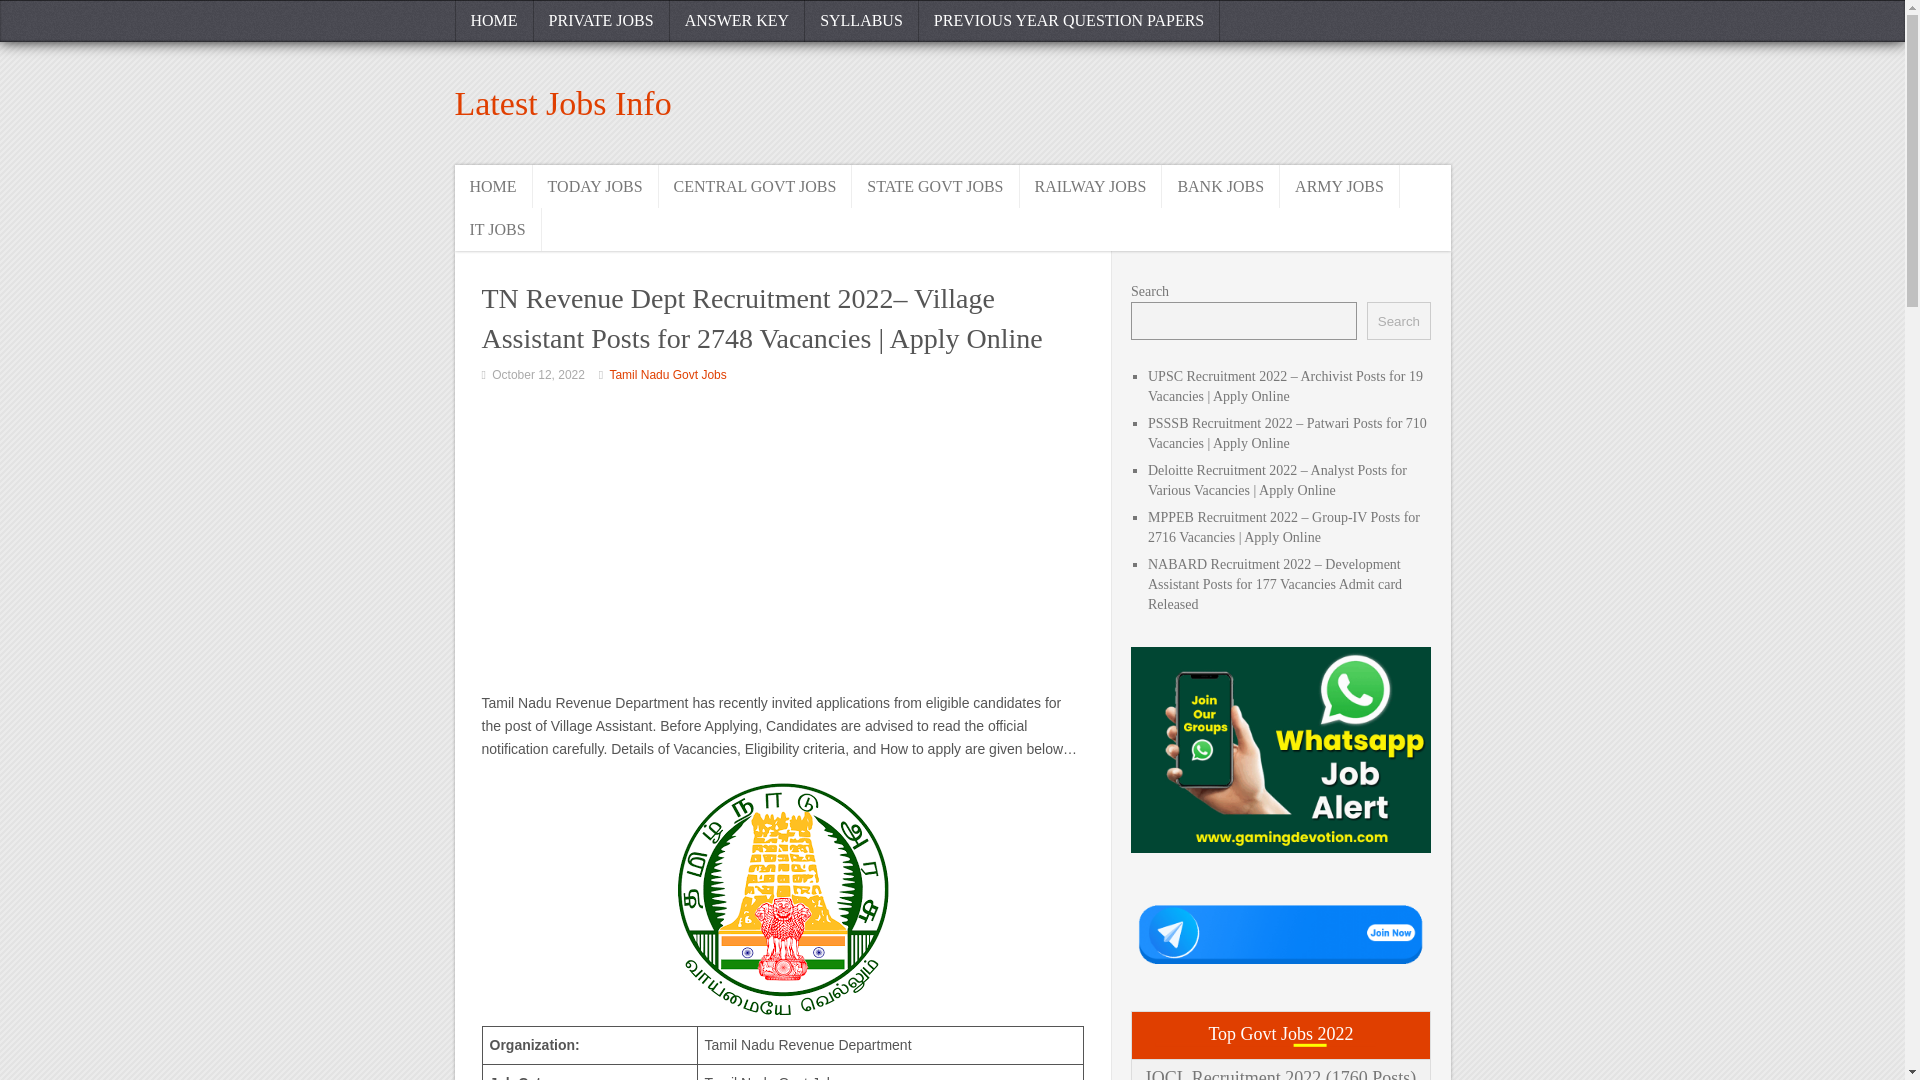 Image resolution: width=1920 pixels, height=1080 pixels. What do you see at coordinates (666, 375) in the screenshot?
I see `Tamil Nadu Govt Jobs` at bounding box center [666, 375].